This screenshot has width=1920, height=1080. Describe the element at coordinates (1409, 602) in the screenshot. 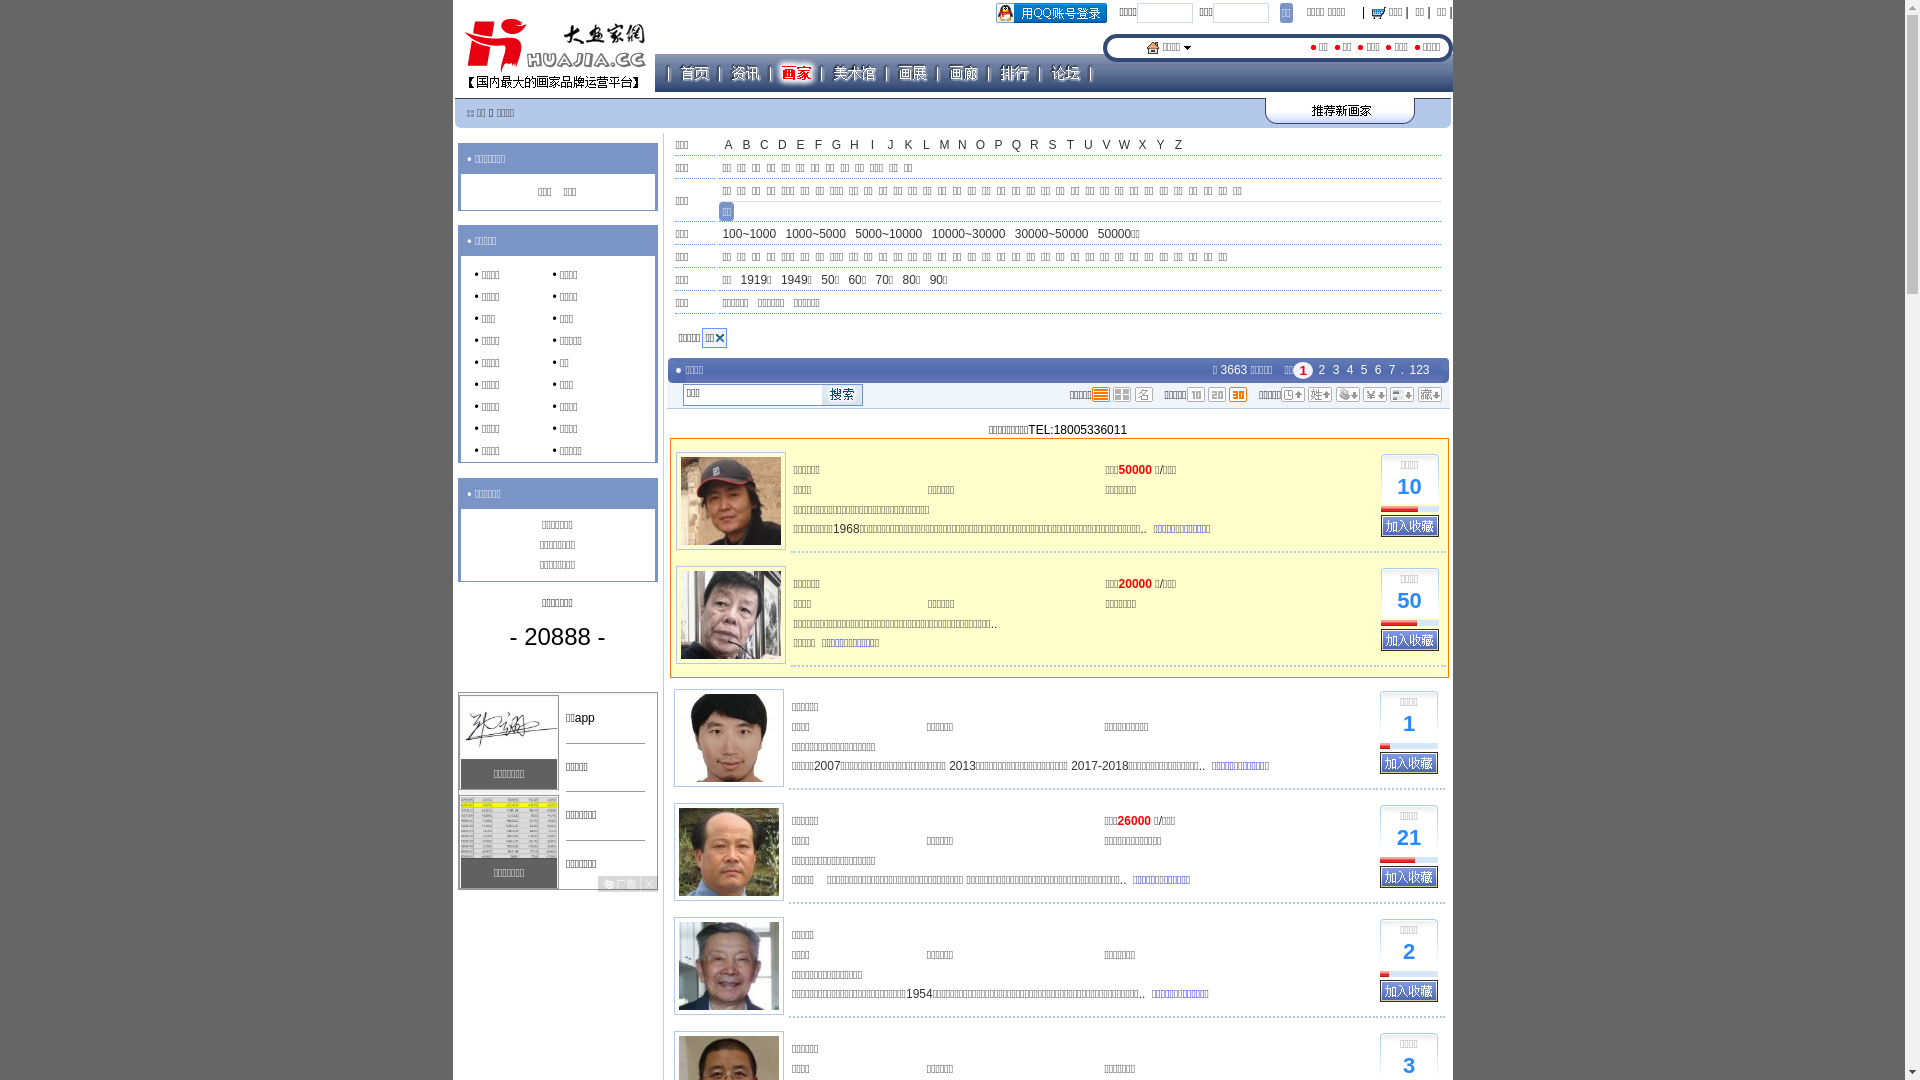

I see `50` at that location.